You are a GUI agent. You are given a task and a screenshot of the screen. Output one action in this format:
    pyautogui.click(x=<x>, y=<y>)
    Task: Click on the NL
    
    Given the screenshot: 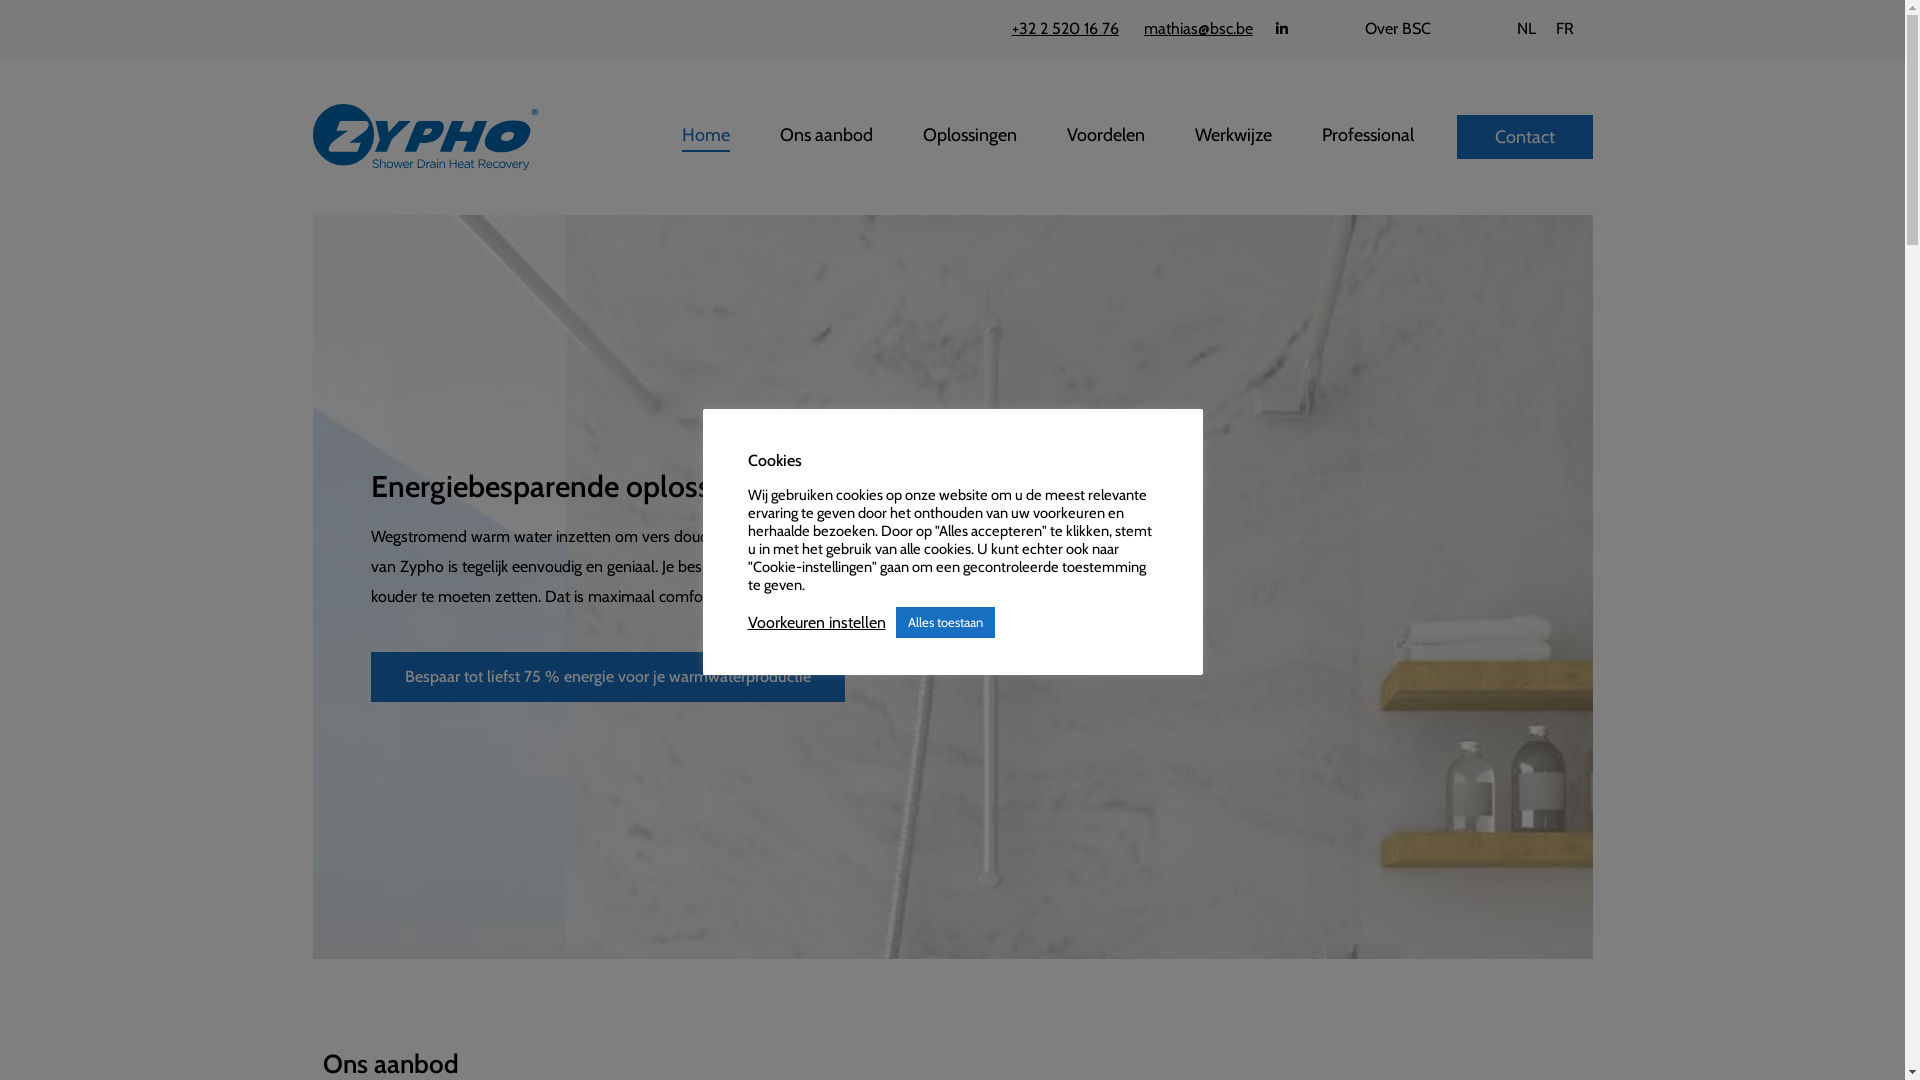 What is the action you would take?
    pyautogui.click(x=1526, y=29)
    